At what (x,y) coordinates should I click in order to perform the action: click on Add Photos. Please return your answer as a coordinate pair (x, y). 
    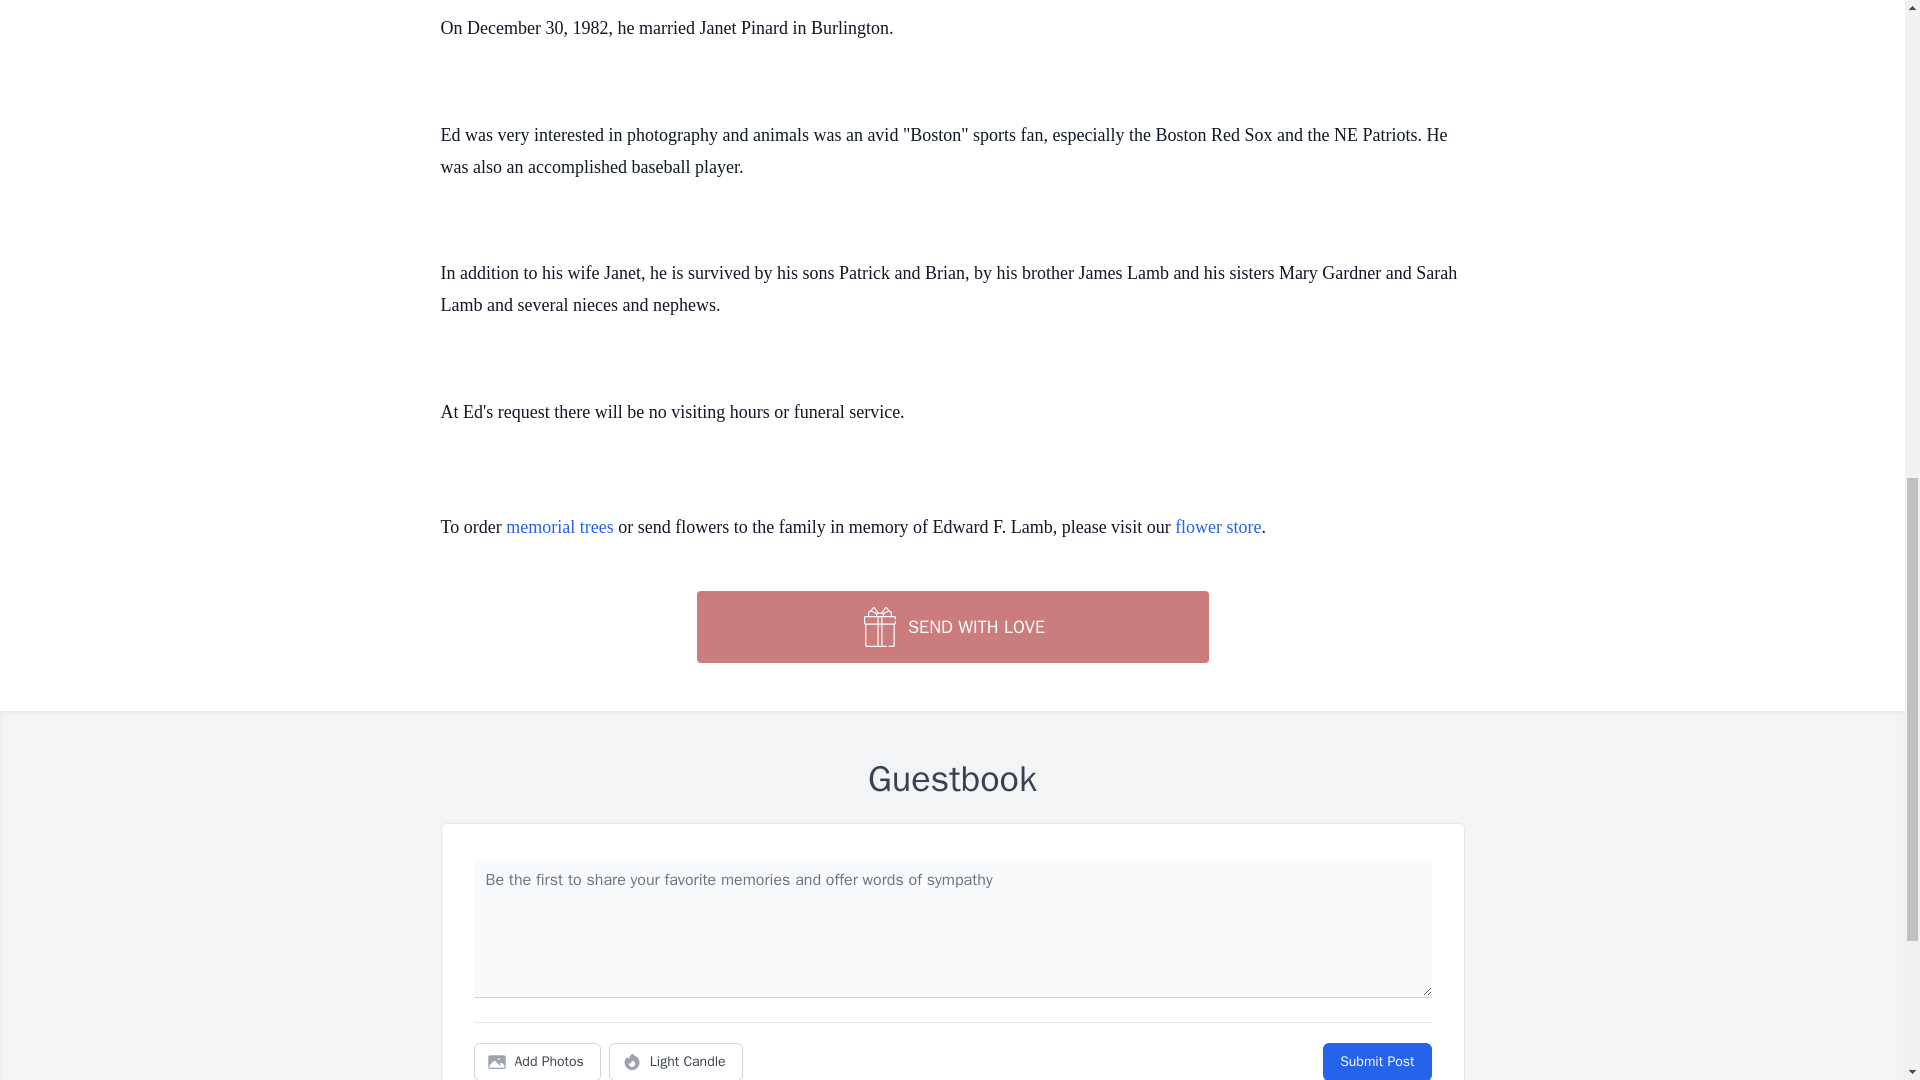
    Looking at the image, I should click on (537, 1062).